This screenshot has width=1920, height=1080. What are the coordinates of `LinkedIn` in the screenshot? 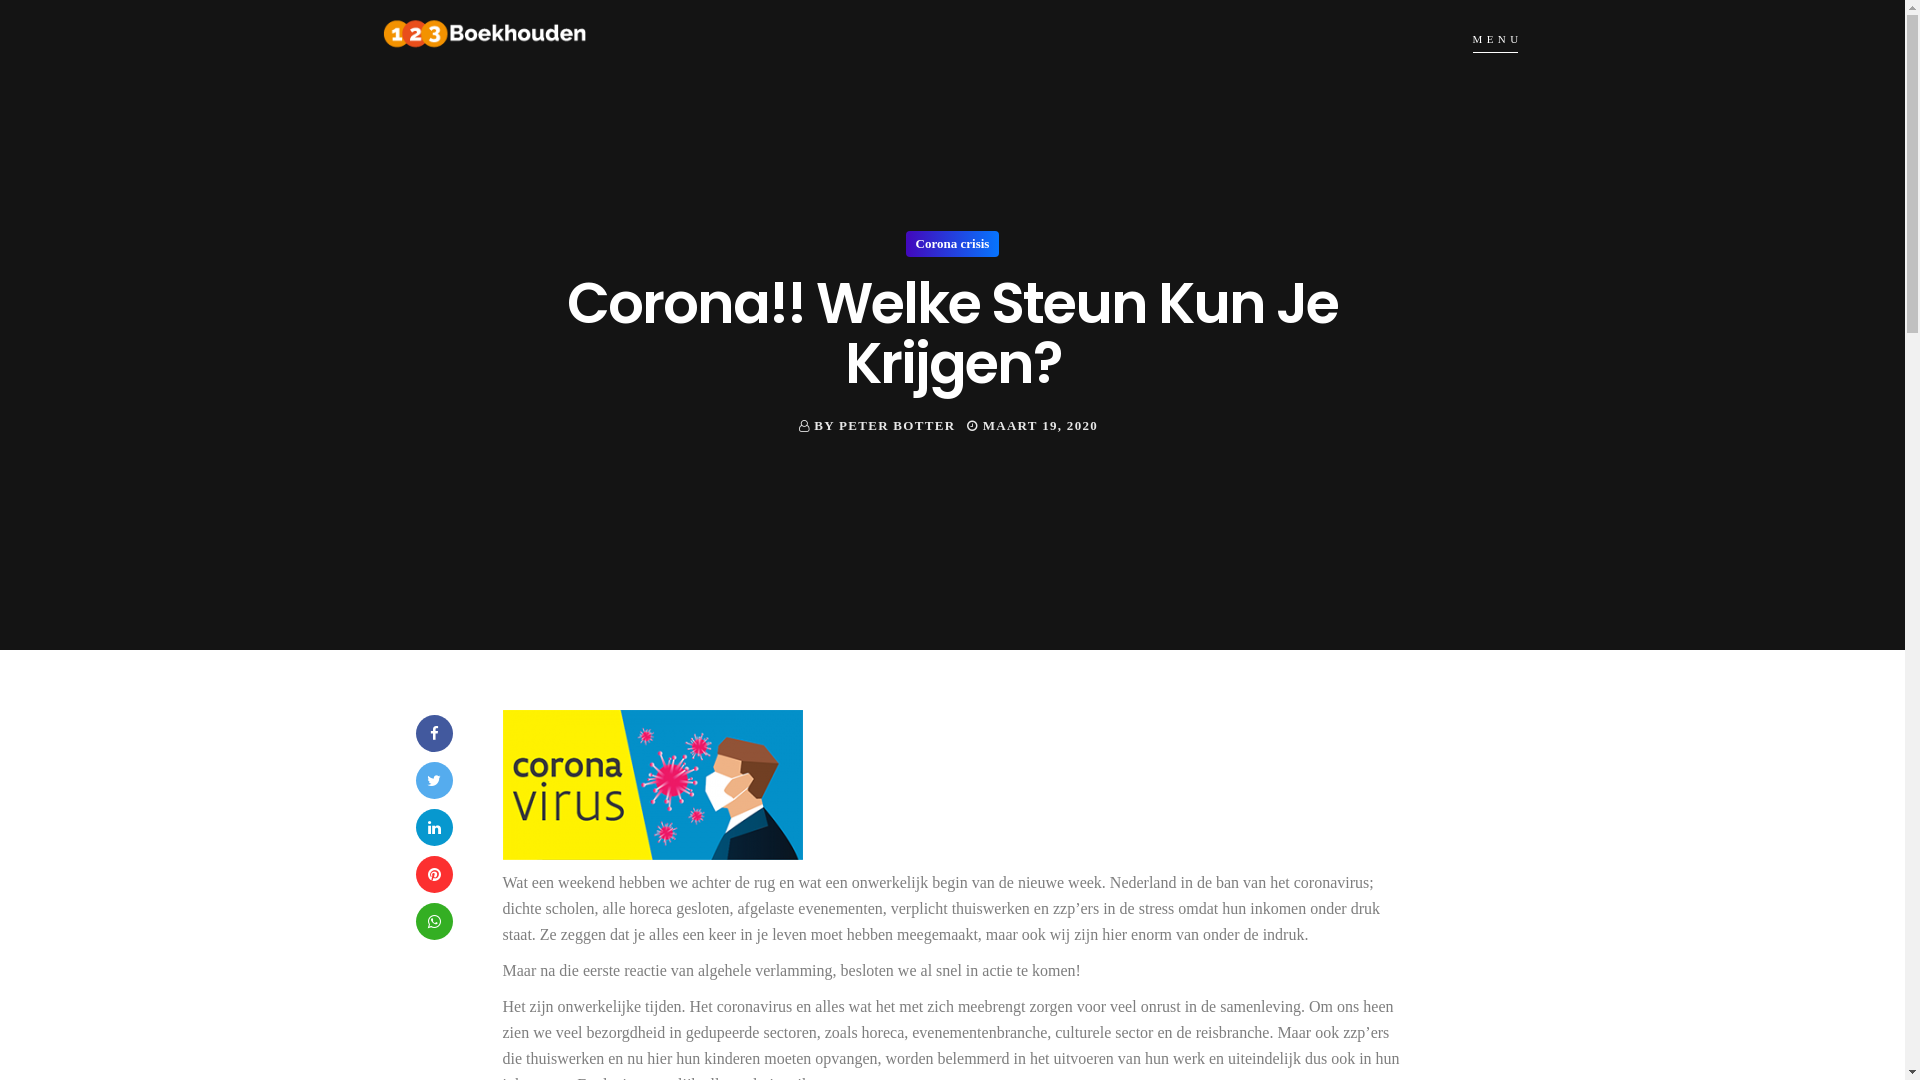 It's located at (434, 828).